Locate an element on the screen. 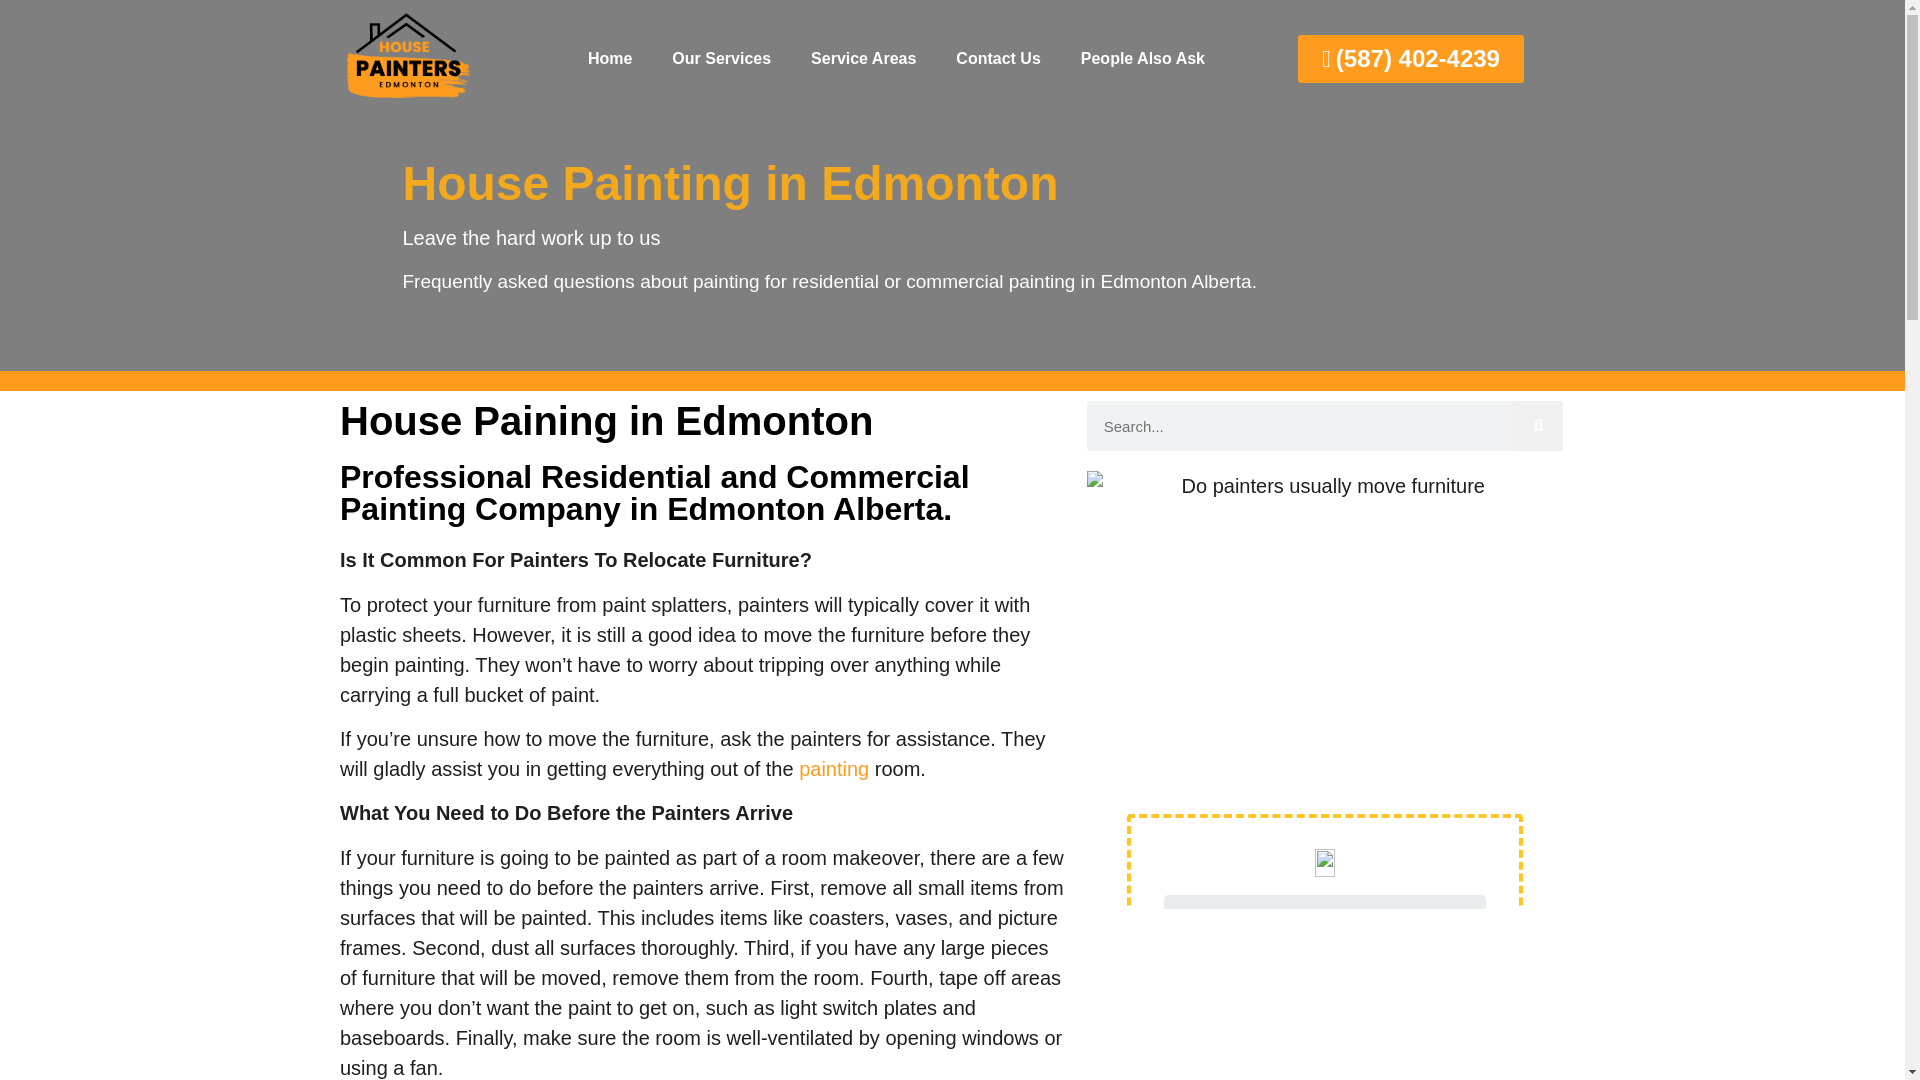 The image size is (1920, 1080). Our Services is located at coordinates (722, 58).